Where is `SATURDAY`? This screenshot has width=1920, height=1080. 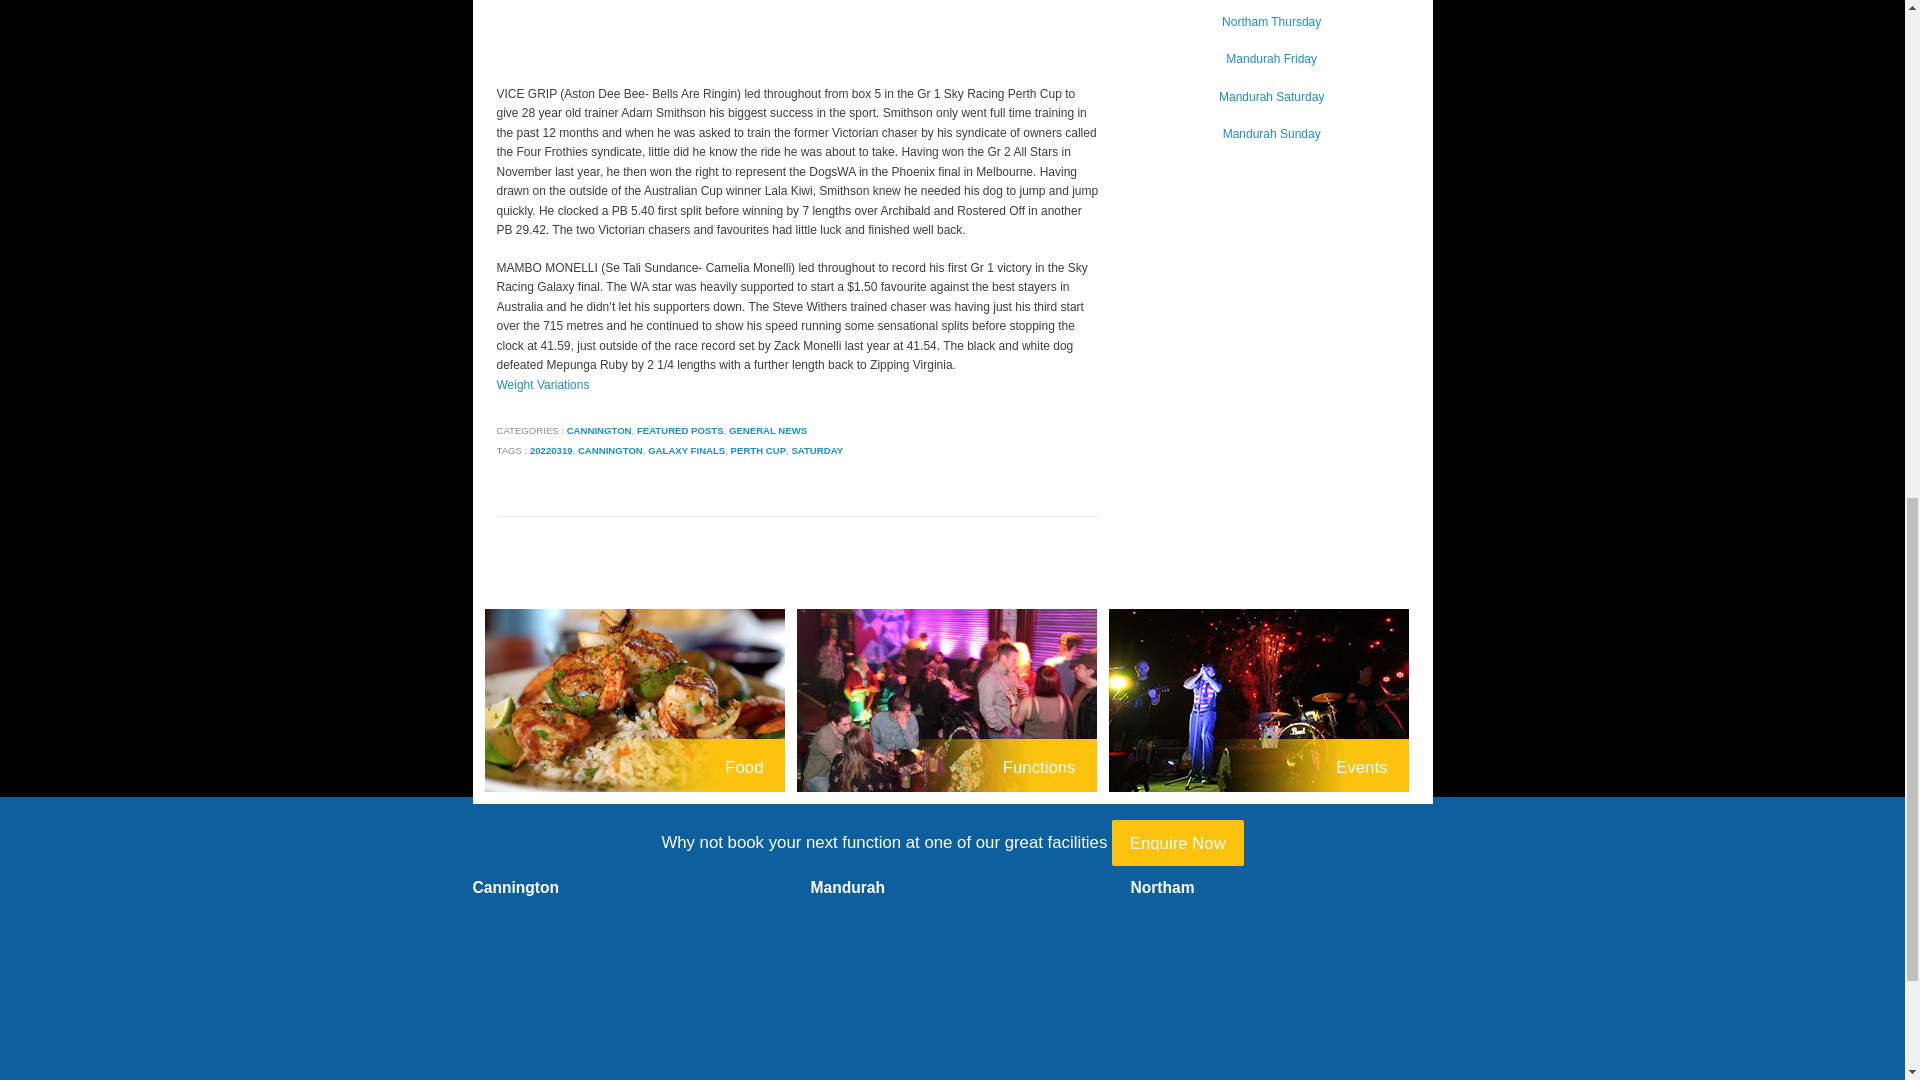 SATURDAY is located at coordinates (816, 450).